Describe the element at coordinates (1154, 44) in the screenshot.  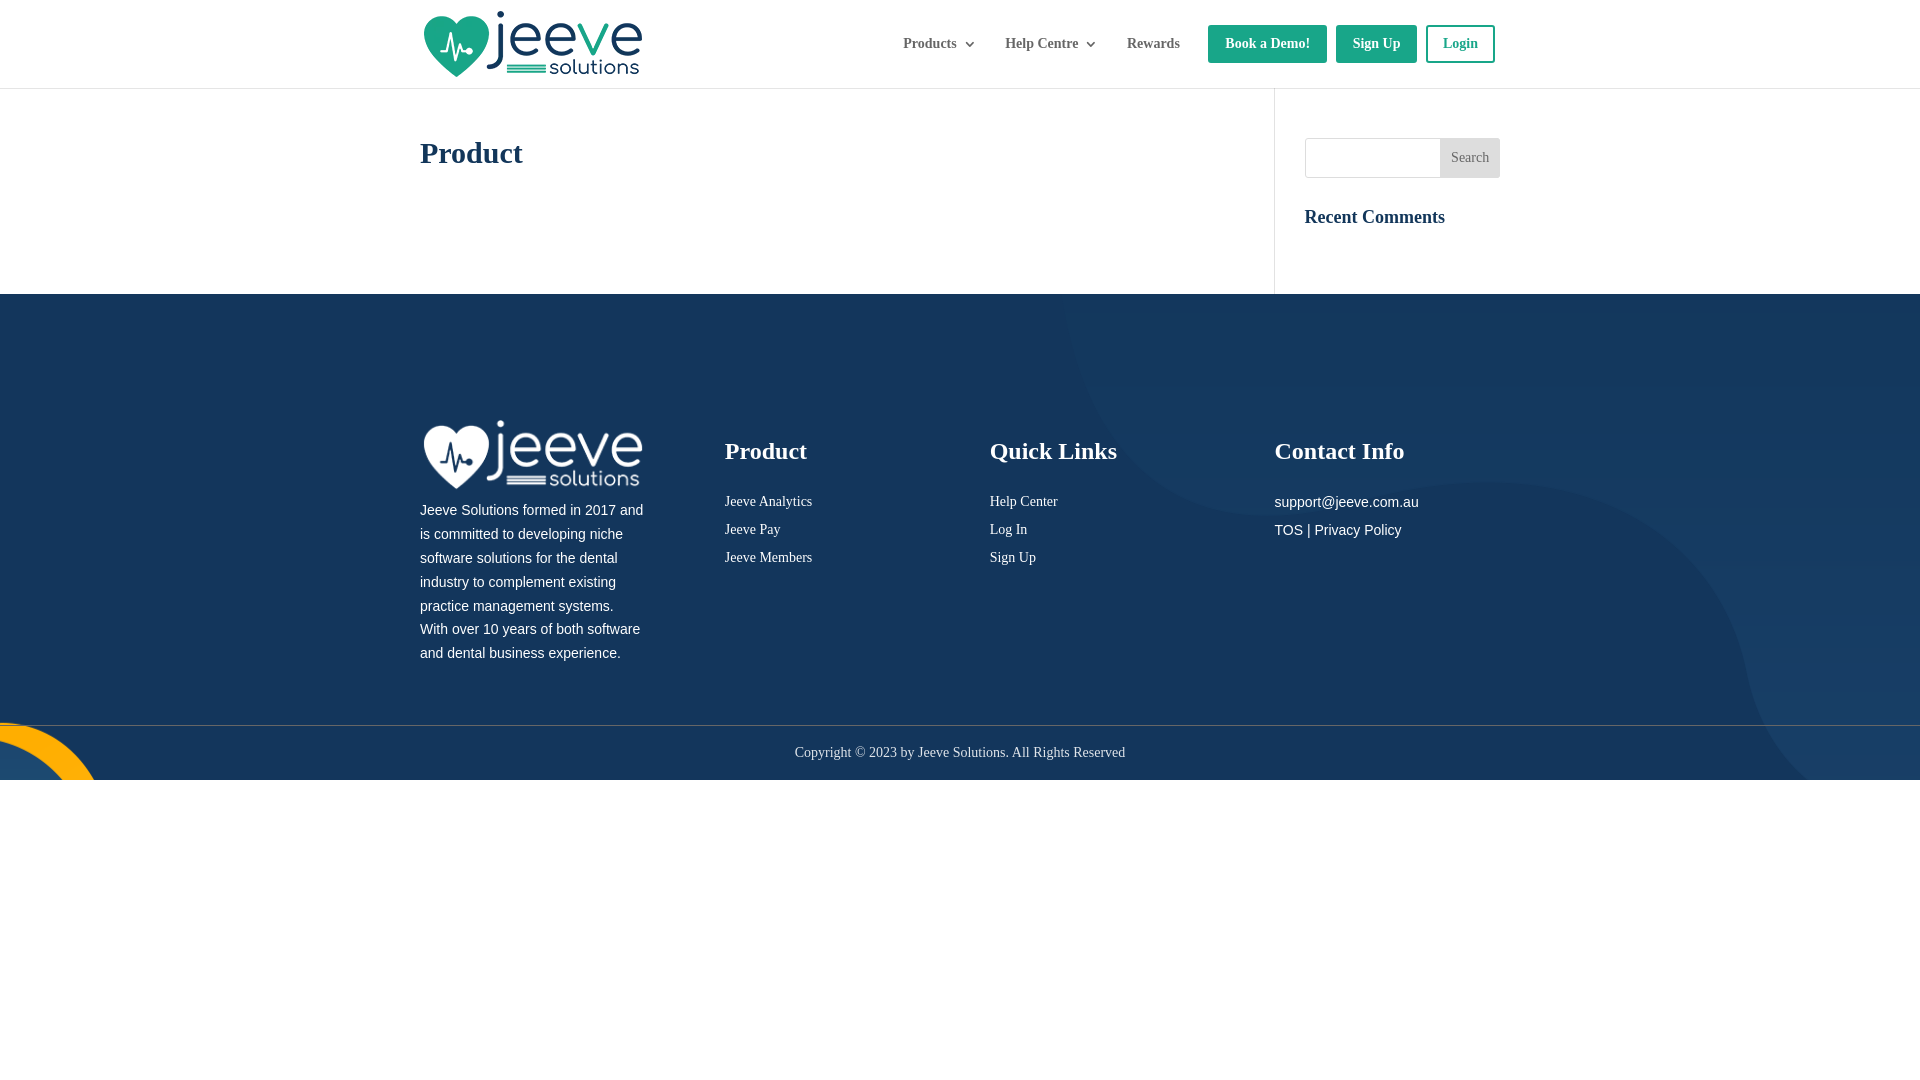
I see `Rewards` at that location.